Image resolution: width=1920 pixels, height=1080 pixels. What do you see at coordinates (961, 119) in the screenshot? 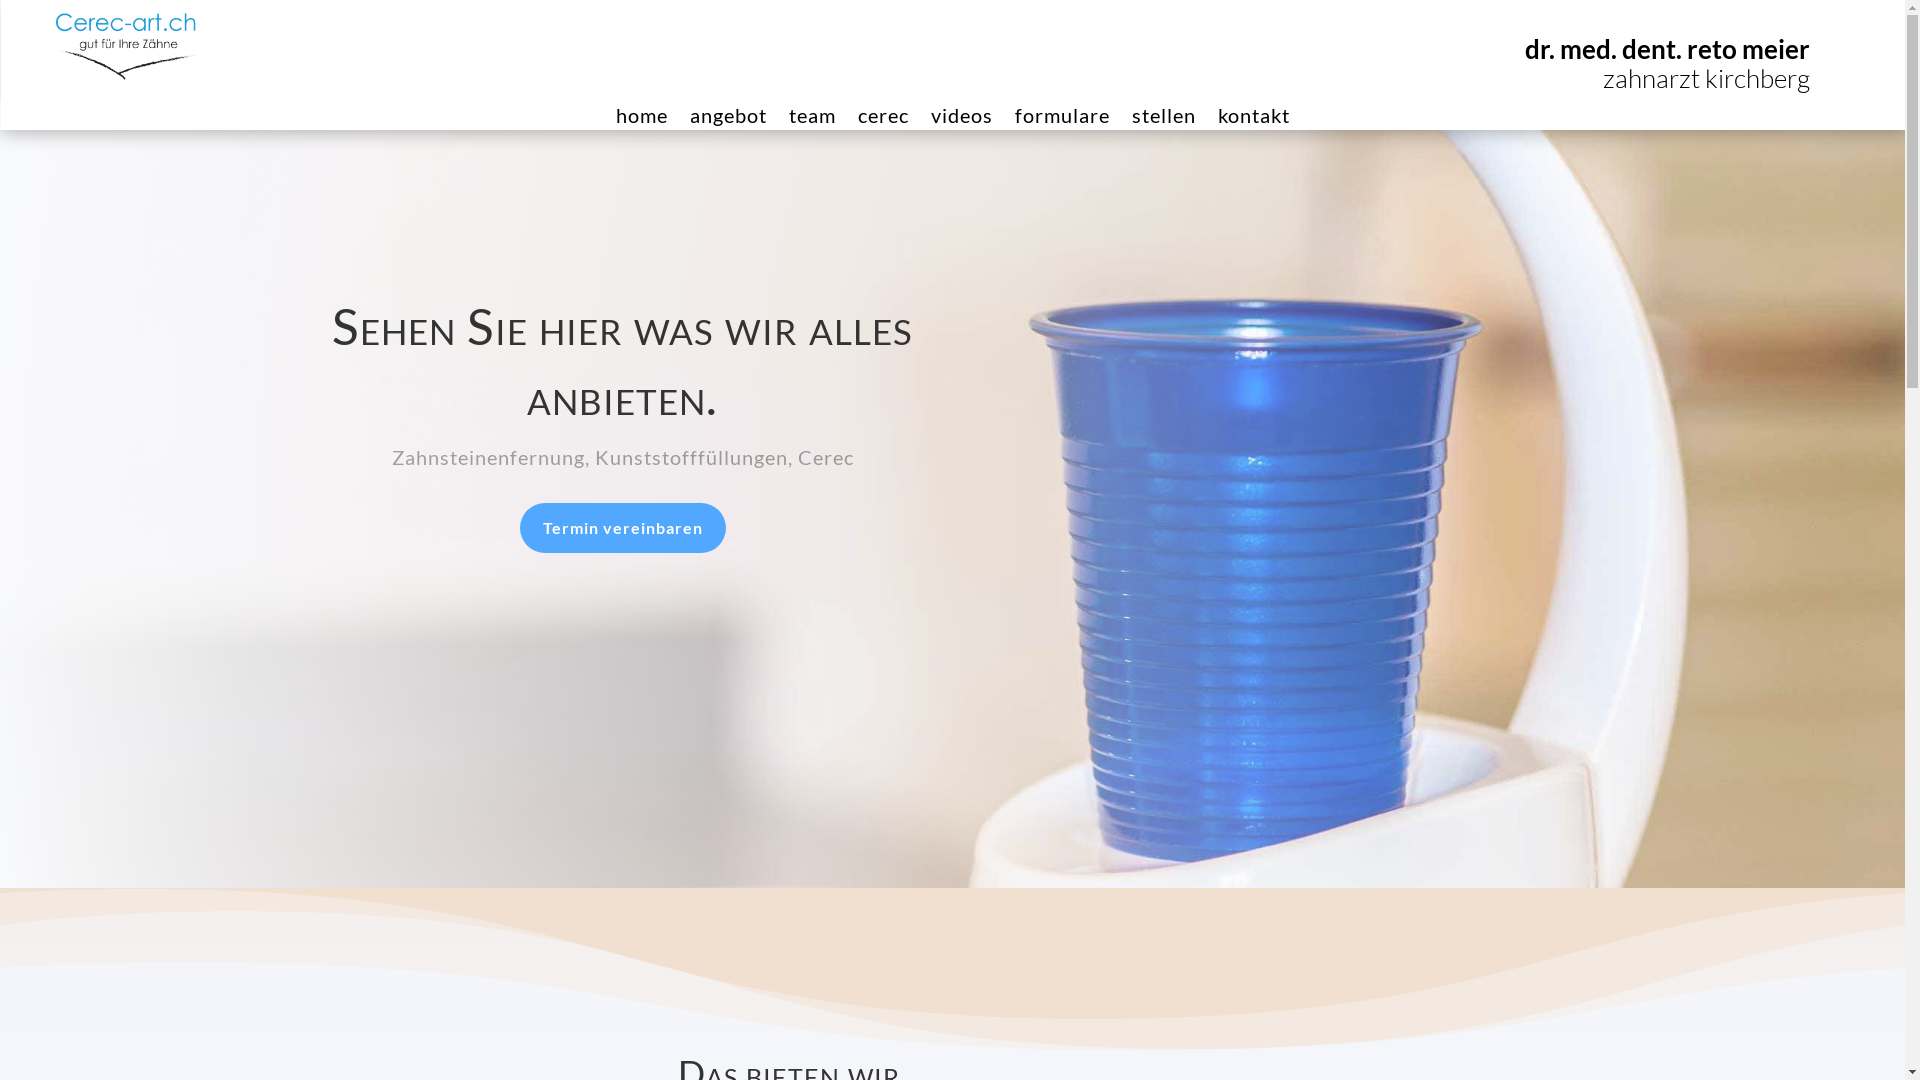
I see `videos` at bounding box center [961, 119].